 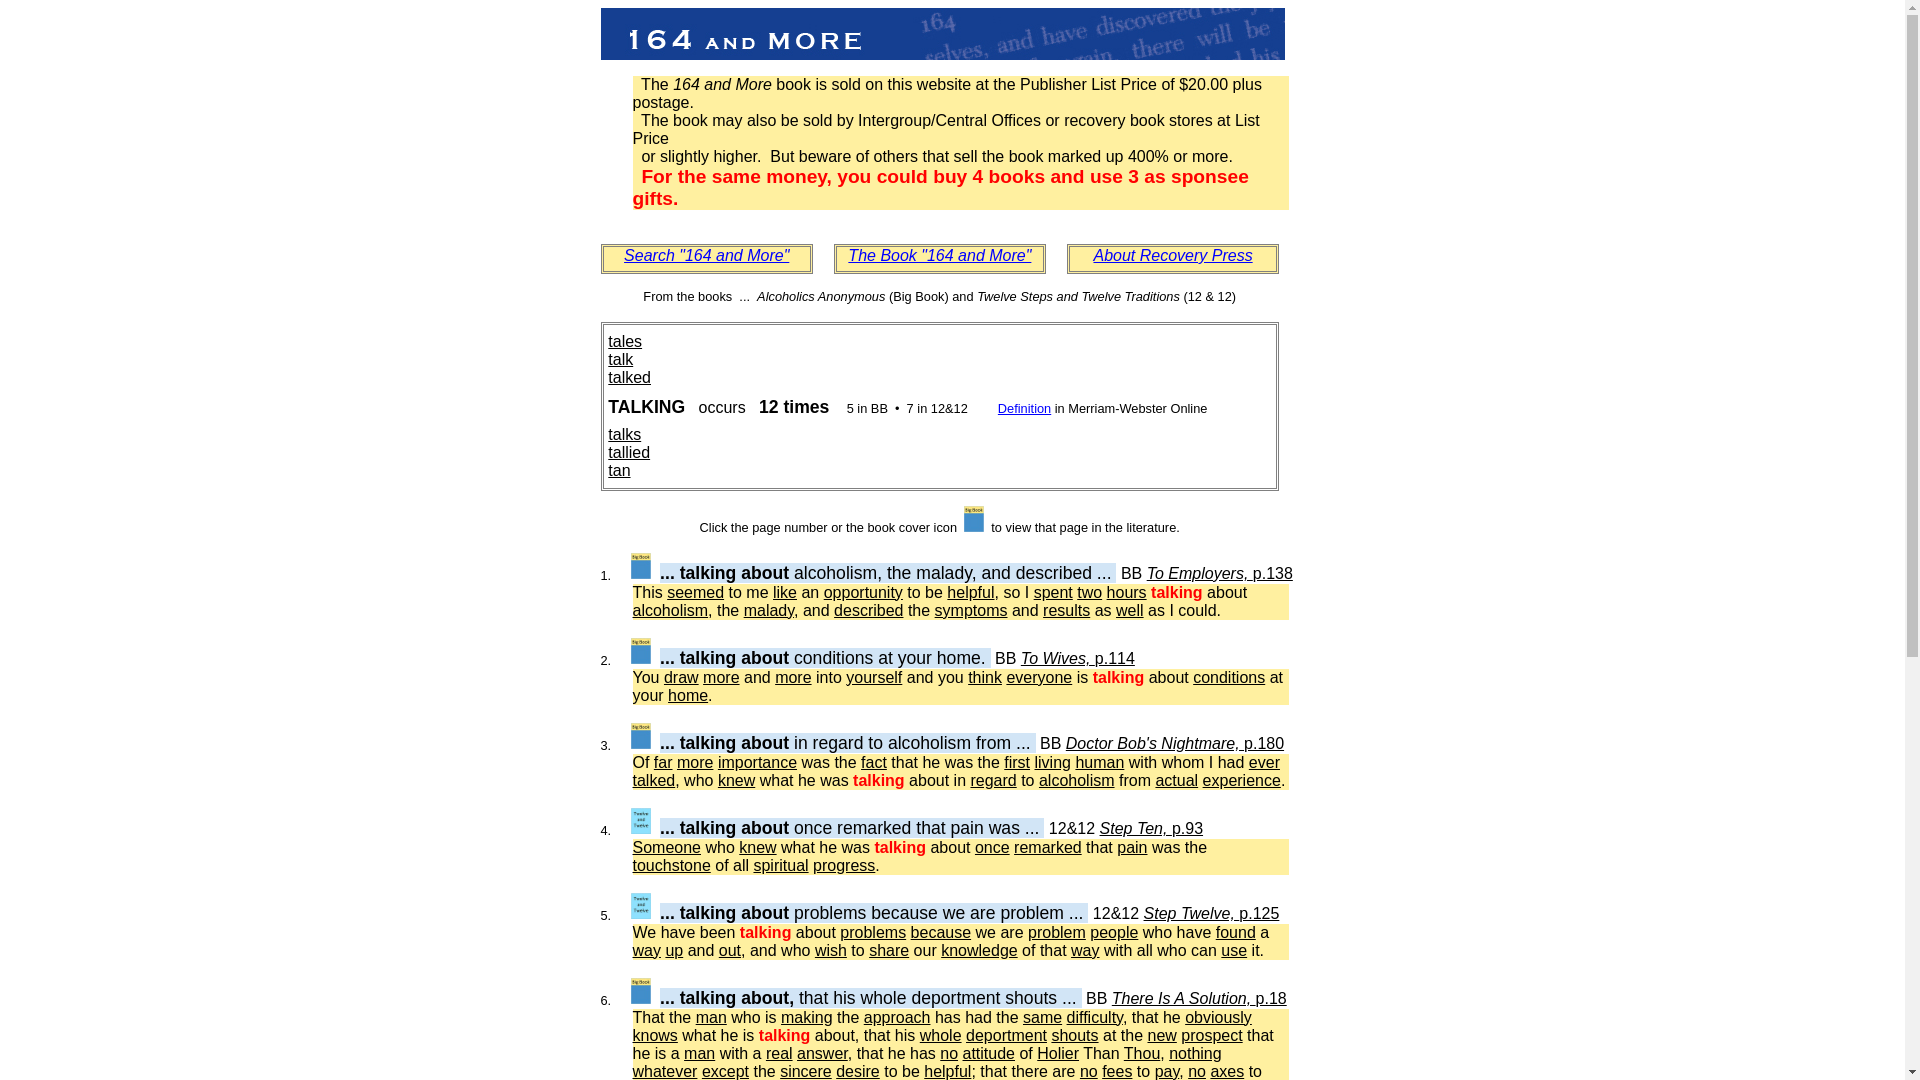 I want to click on difficulty, so click(x=1095, y=1018).